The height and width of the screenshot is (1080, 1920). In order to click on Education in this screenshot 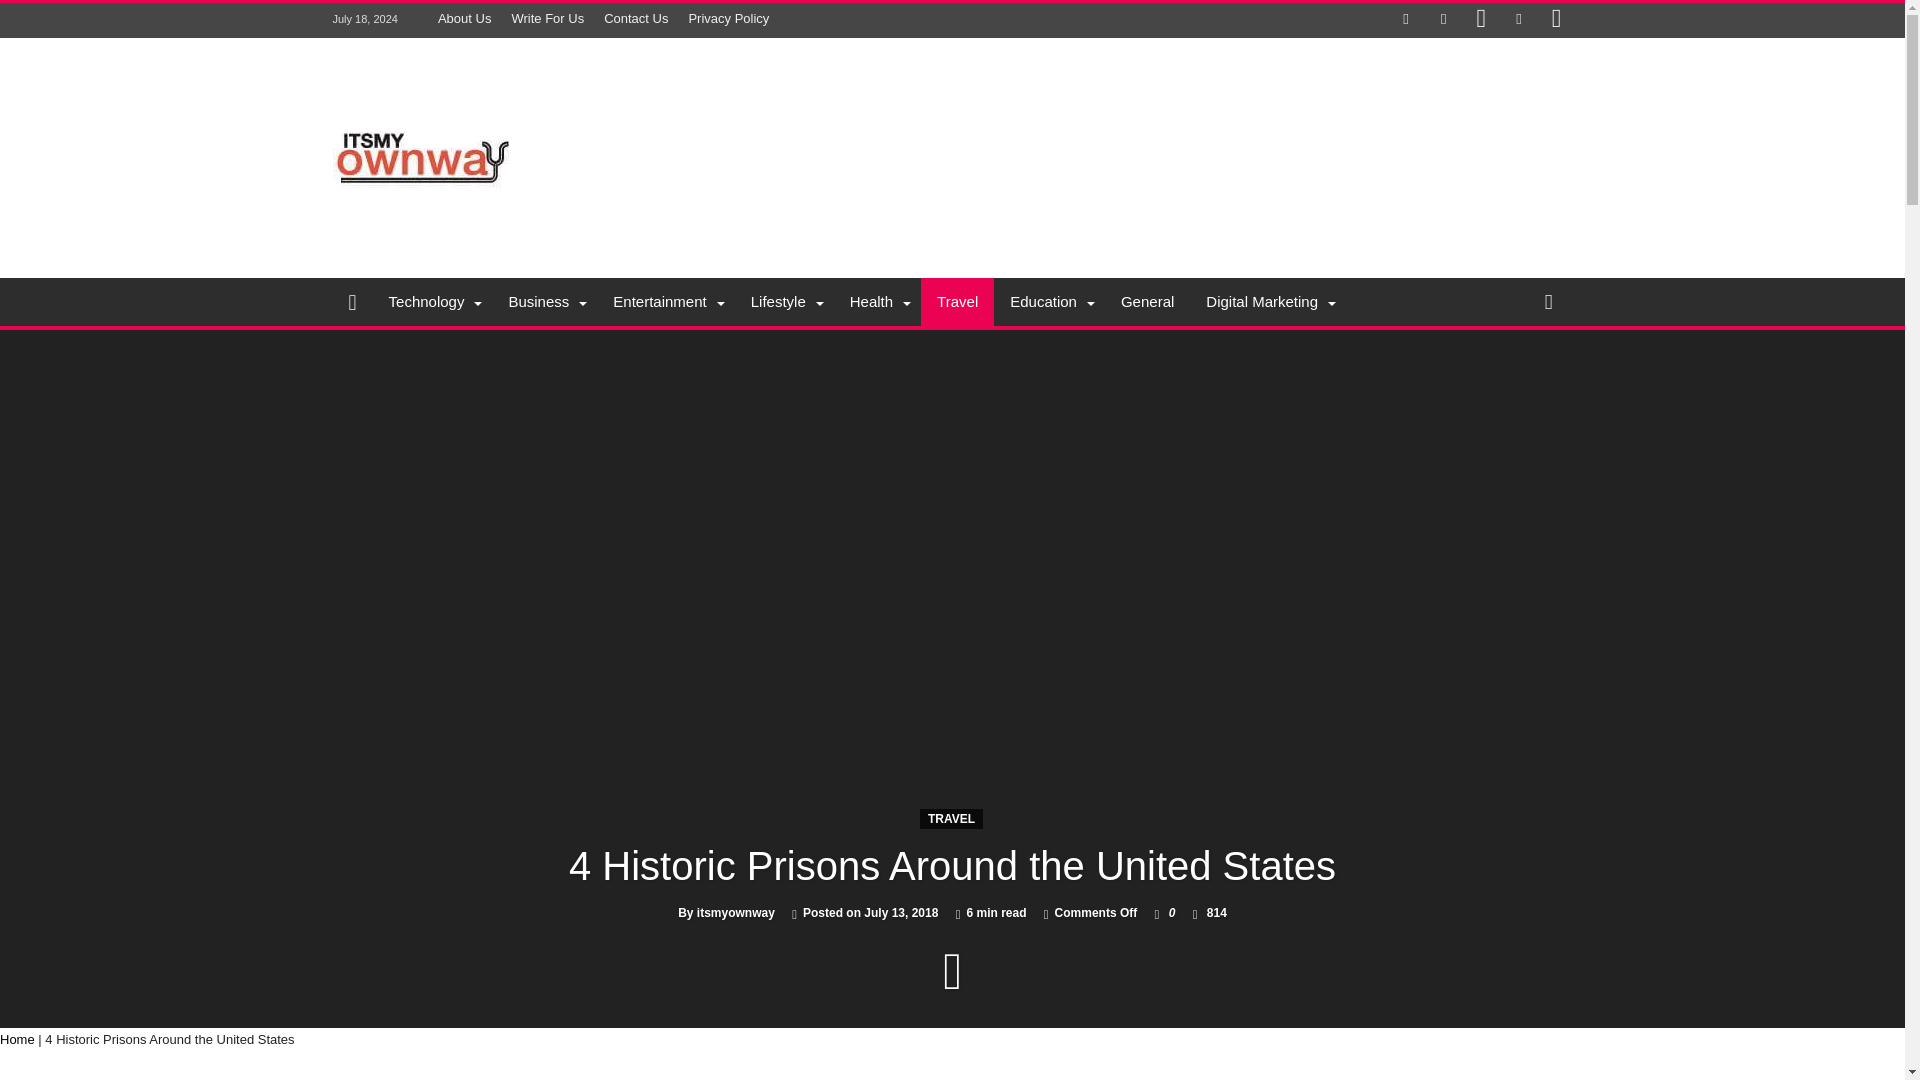, I will do `click(1050, 302)`.